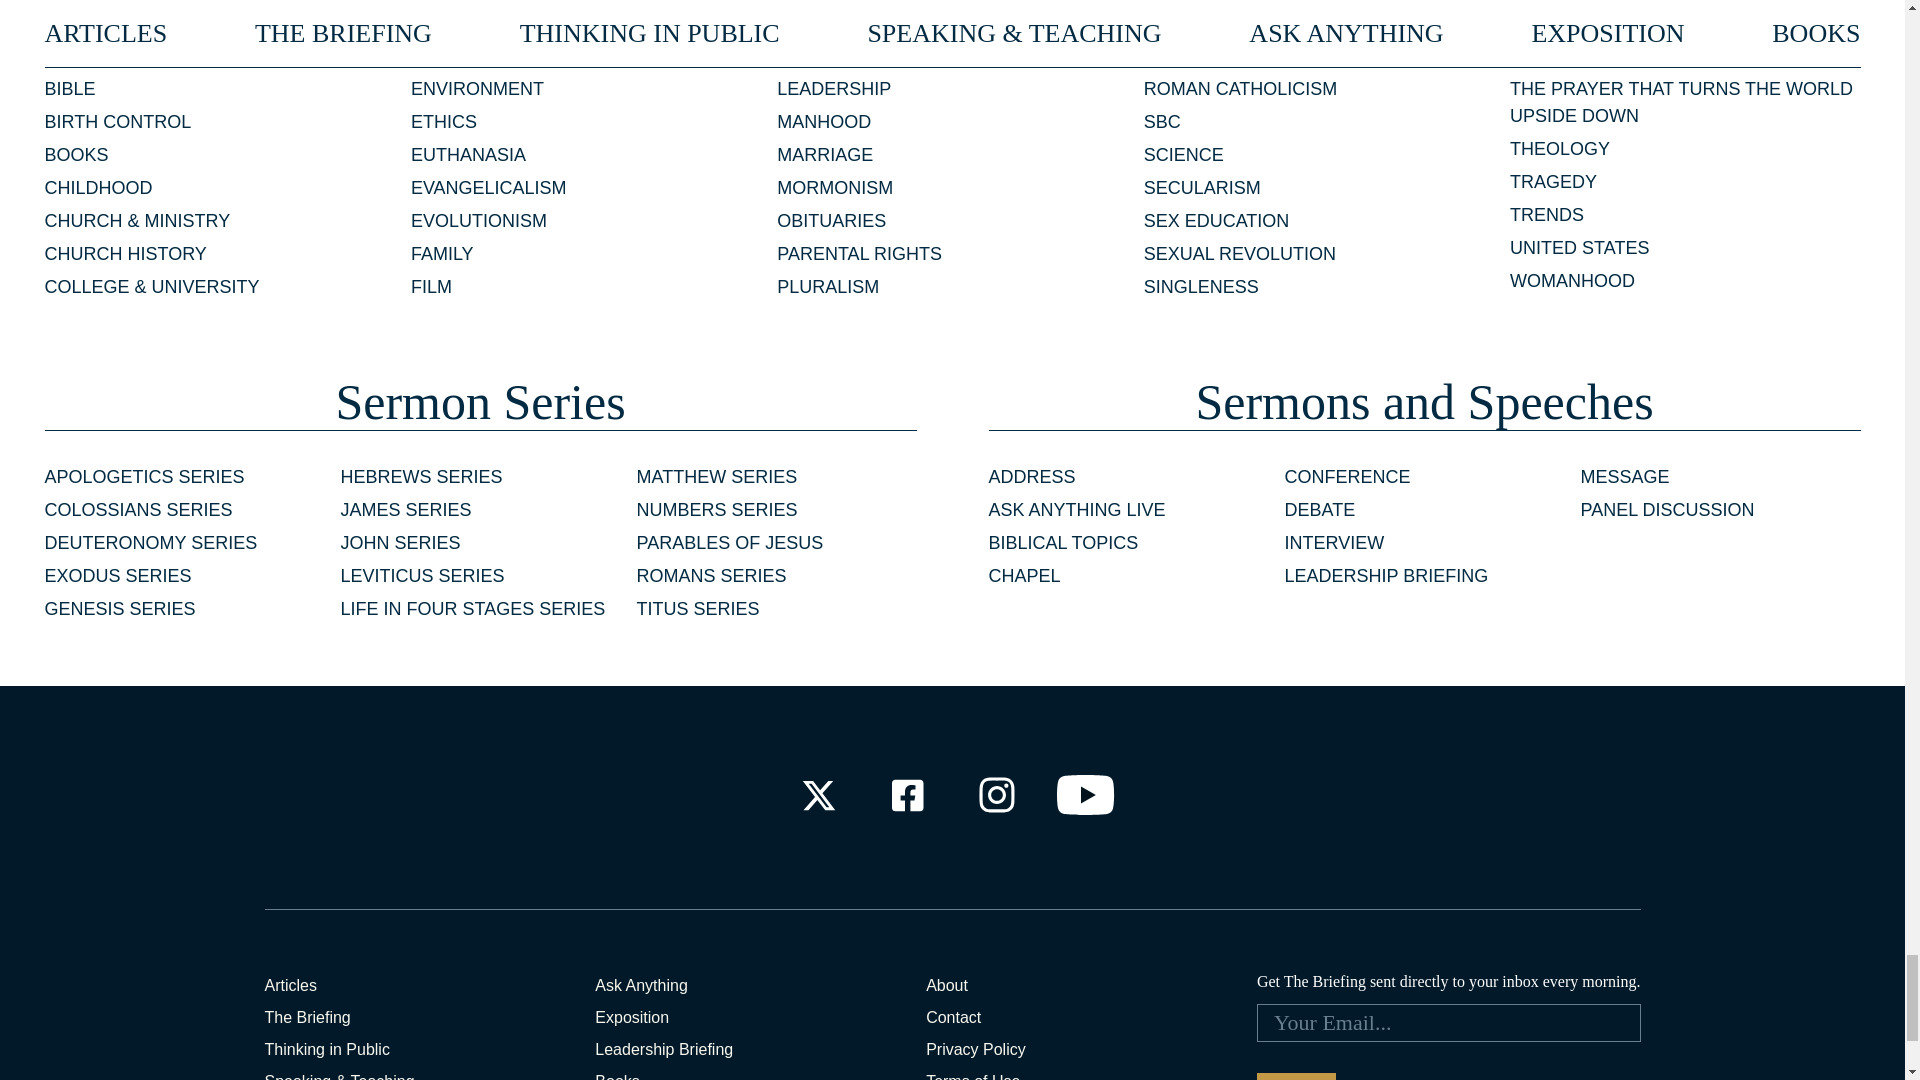 The width and height of the screenshot is (1920, 1080). Describe the element at coordinates (997, 795) in the screenshot. I see `Check out our Instagram Profile` at that location.